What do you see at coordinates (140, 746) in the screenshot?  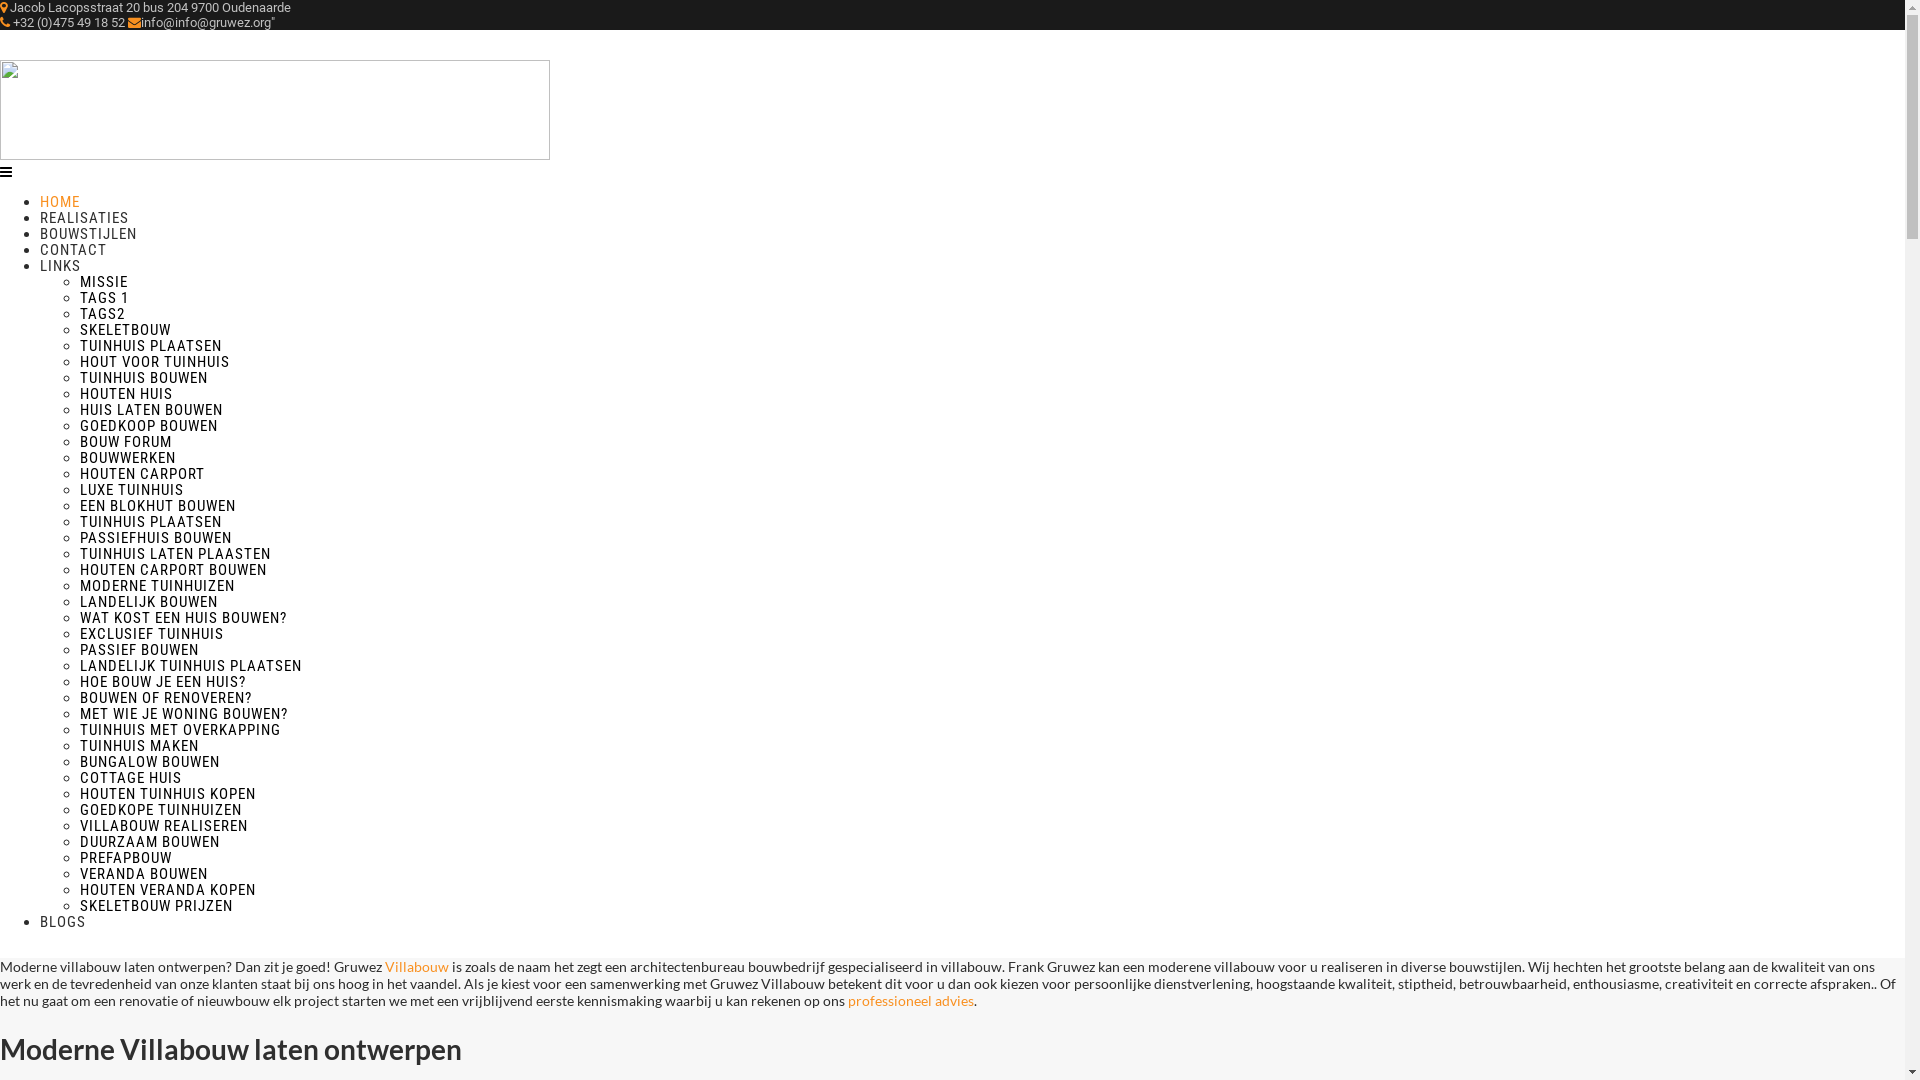 I see `TUINHUIS MAKEN` at bounding box center [140, 746].